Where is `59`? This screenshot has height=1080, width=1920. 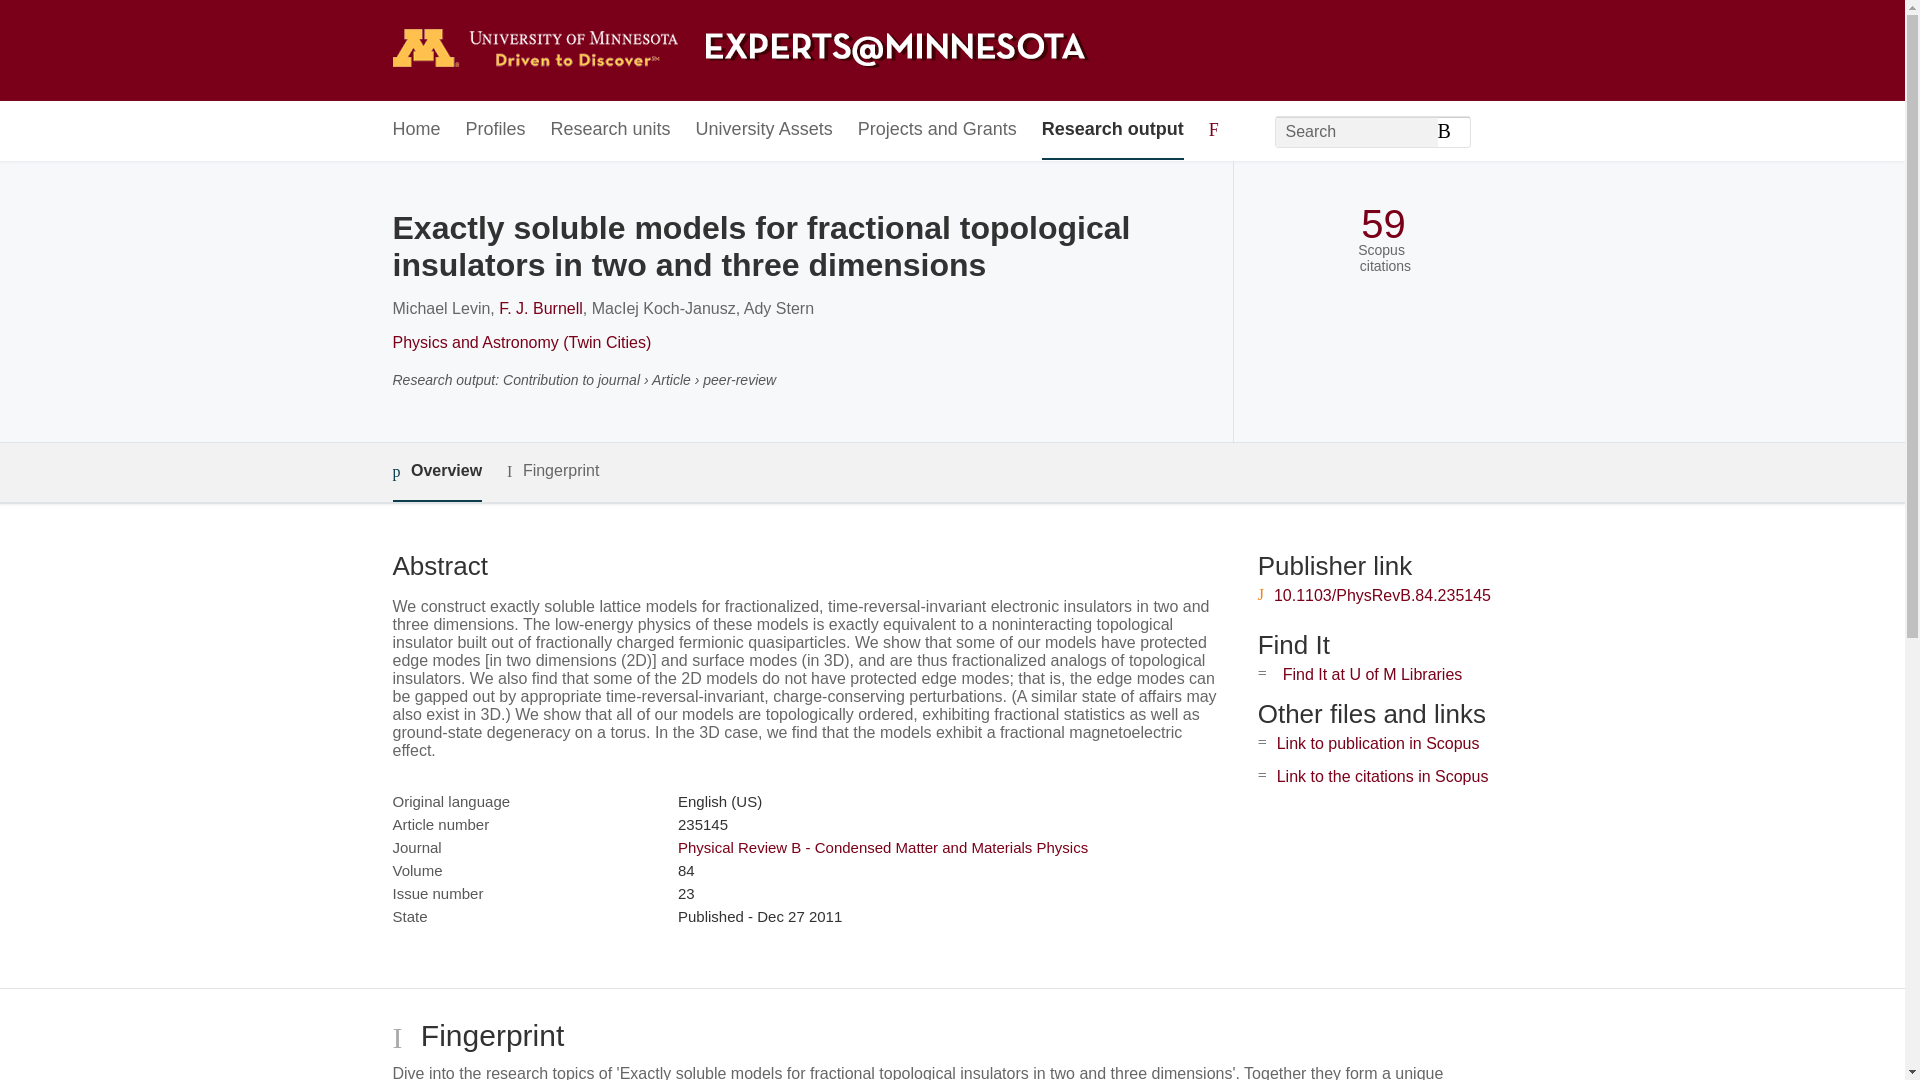 59 is located at coordinates (1383, 224).